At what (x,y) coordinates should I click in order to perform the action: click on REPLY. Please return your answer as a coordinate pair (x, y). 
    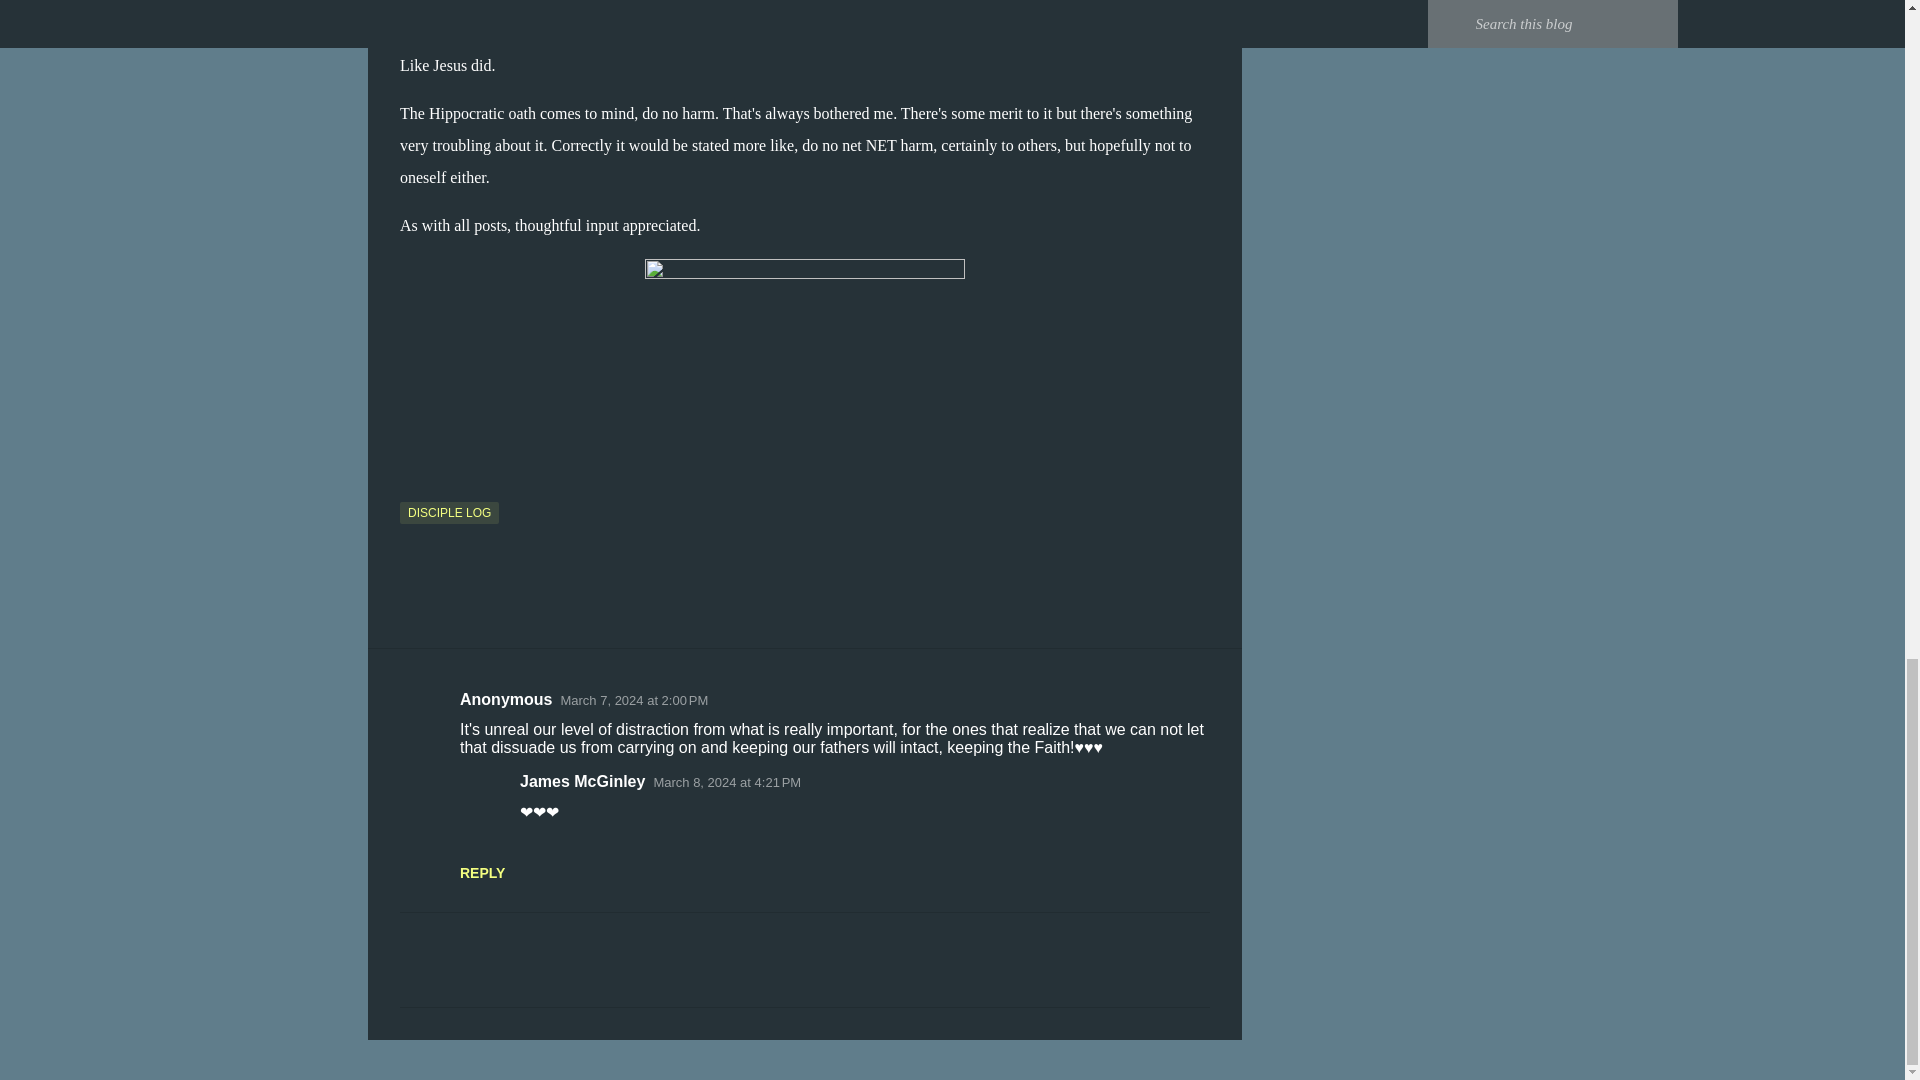
    Looking at the image, I should click on (482, 873).